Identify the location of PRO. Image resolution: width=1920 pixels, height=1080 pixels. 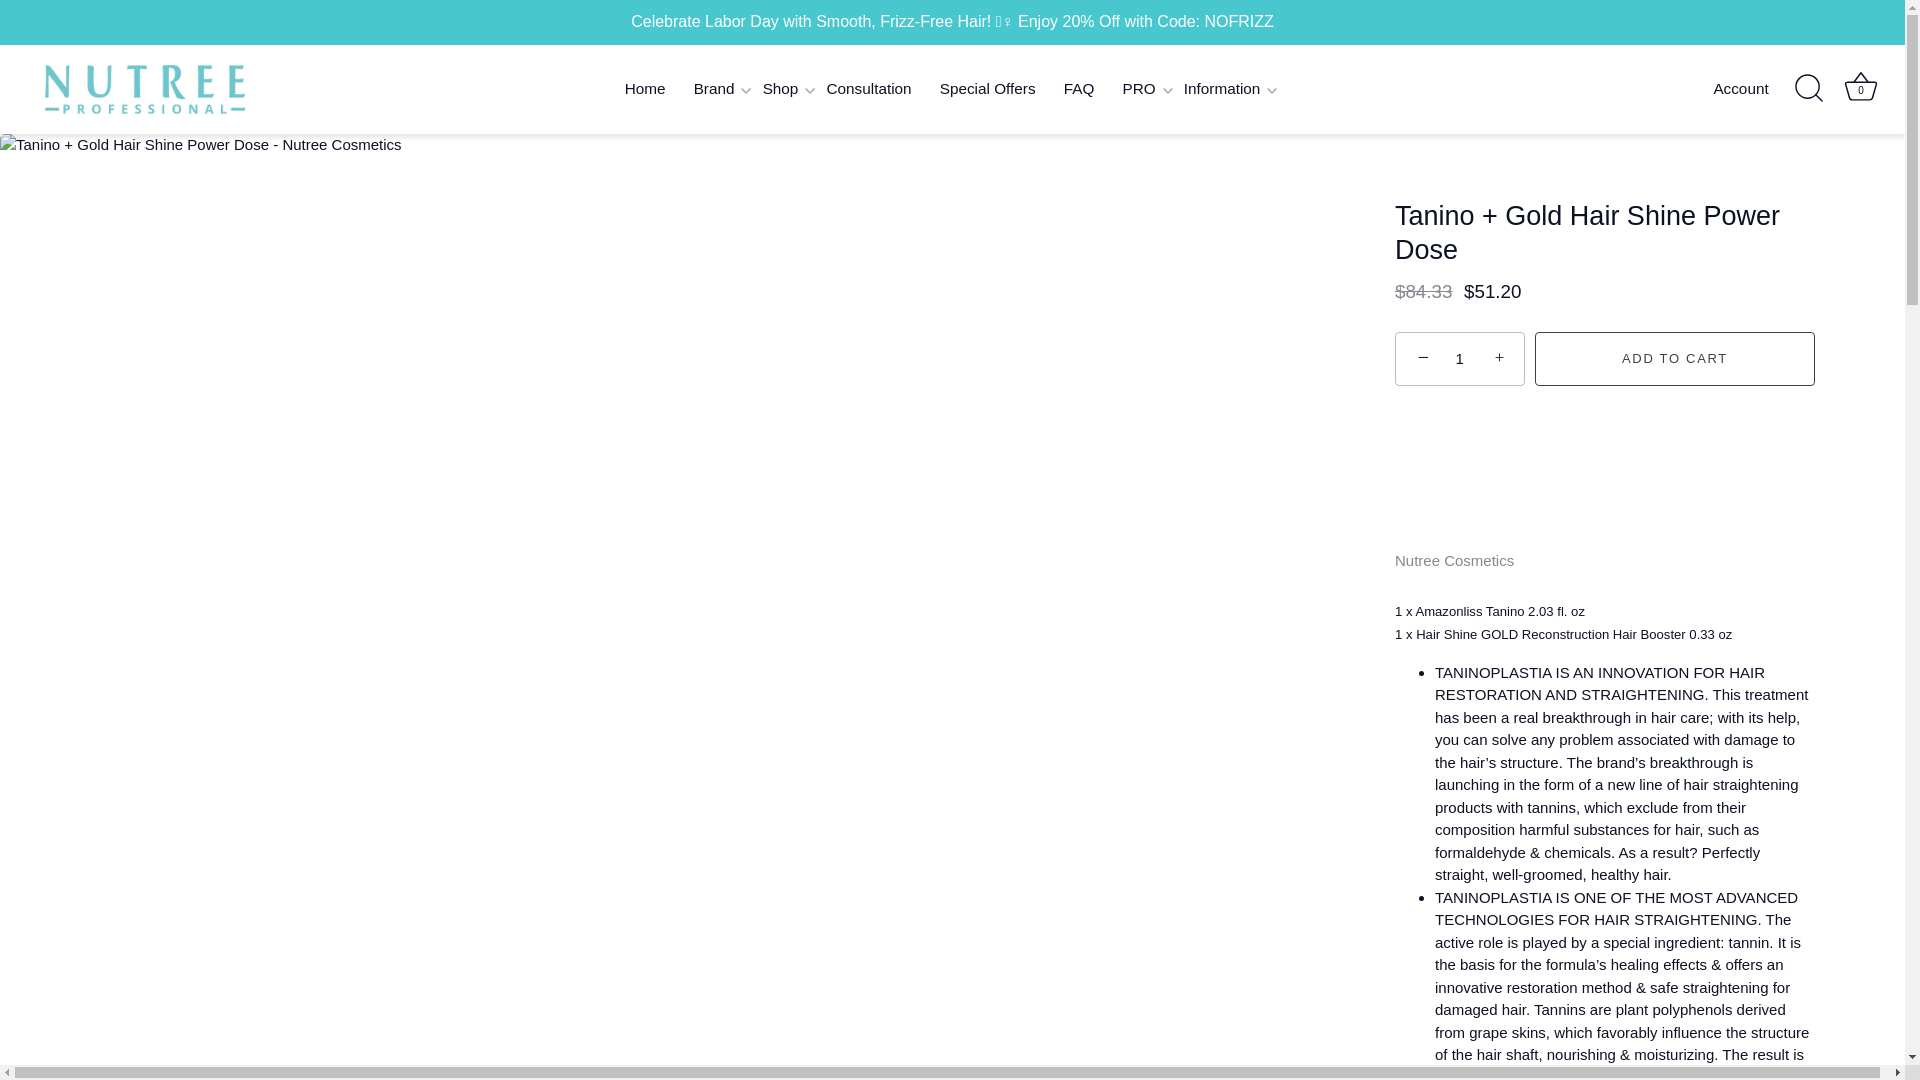
(1138, 90).